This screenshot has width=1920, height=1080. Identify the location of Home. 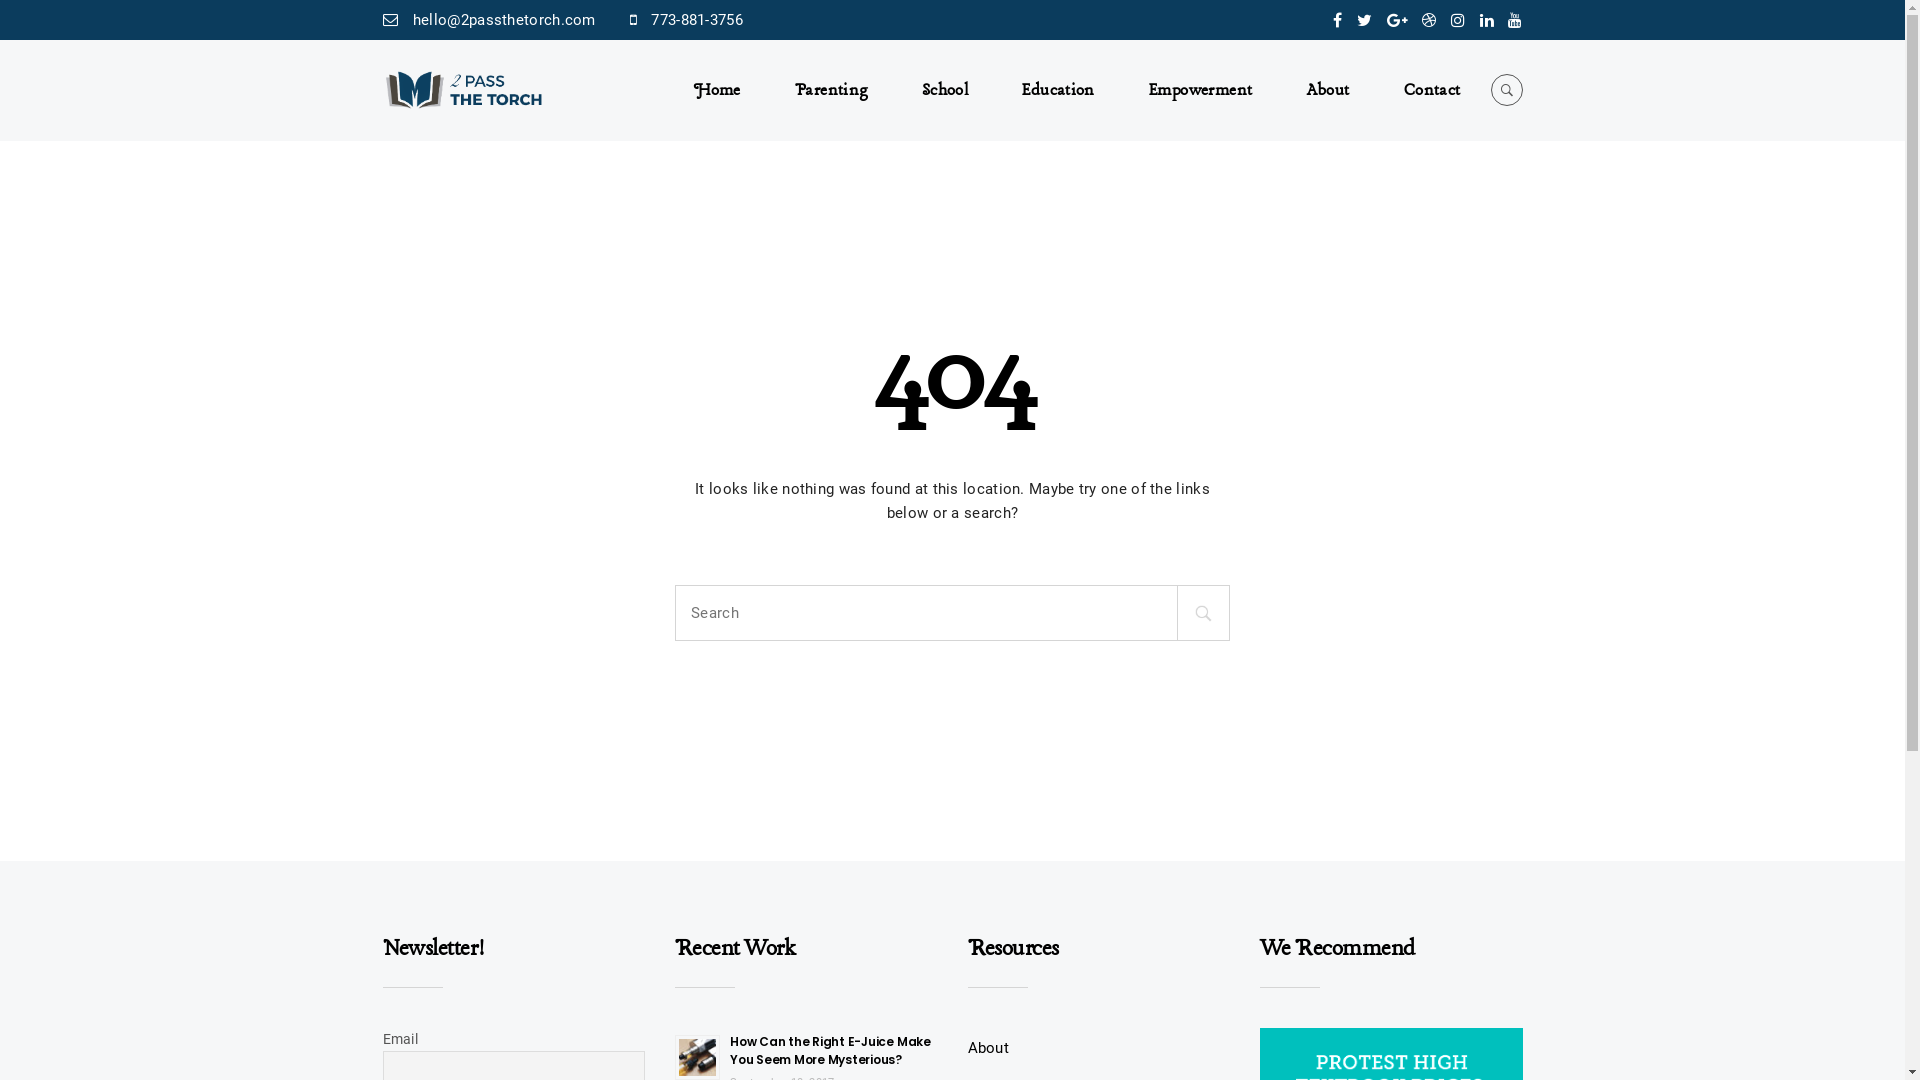
(730, 91).